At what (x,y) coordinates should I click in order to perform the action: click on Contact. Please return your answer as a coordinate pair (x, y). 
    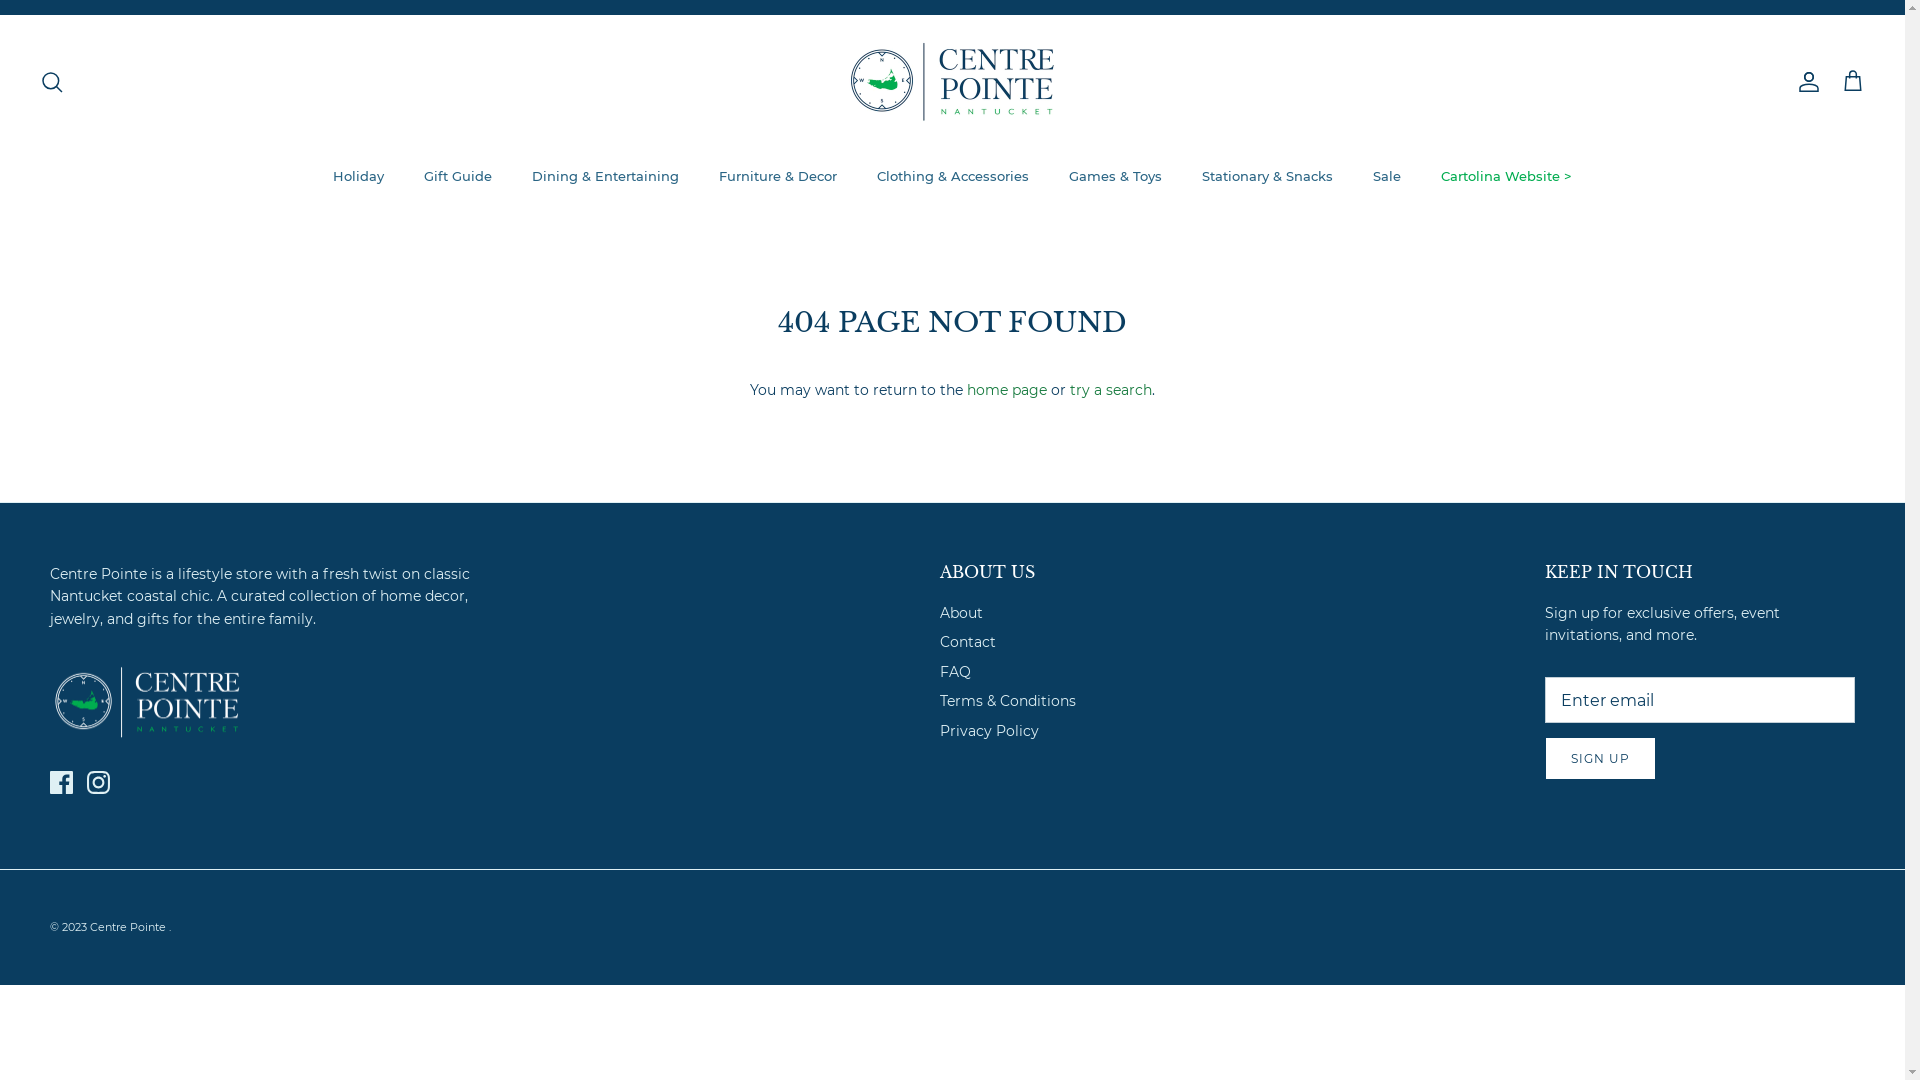
    Looking at the image, I should click on (968, 642).